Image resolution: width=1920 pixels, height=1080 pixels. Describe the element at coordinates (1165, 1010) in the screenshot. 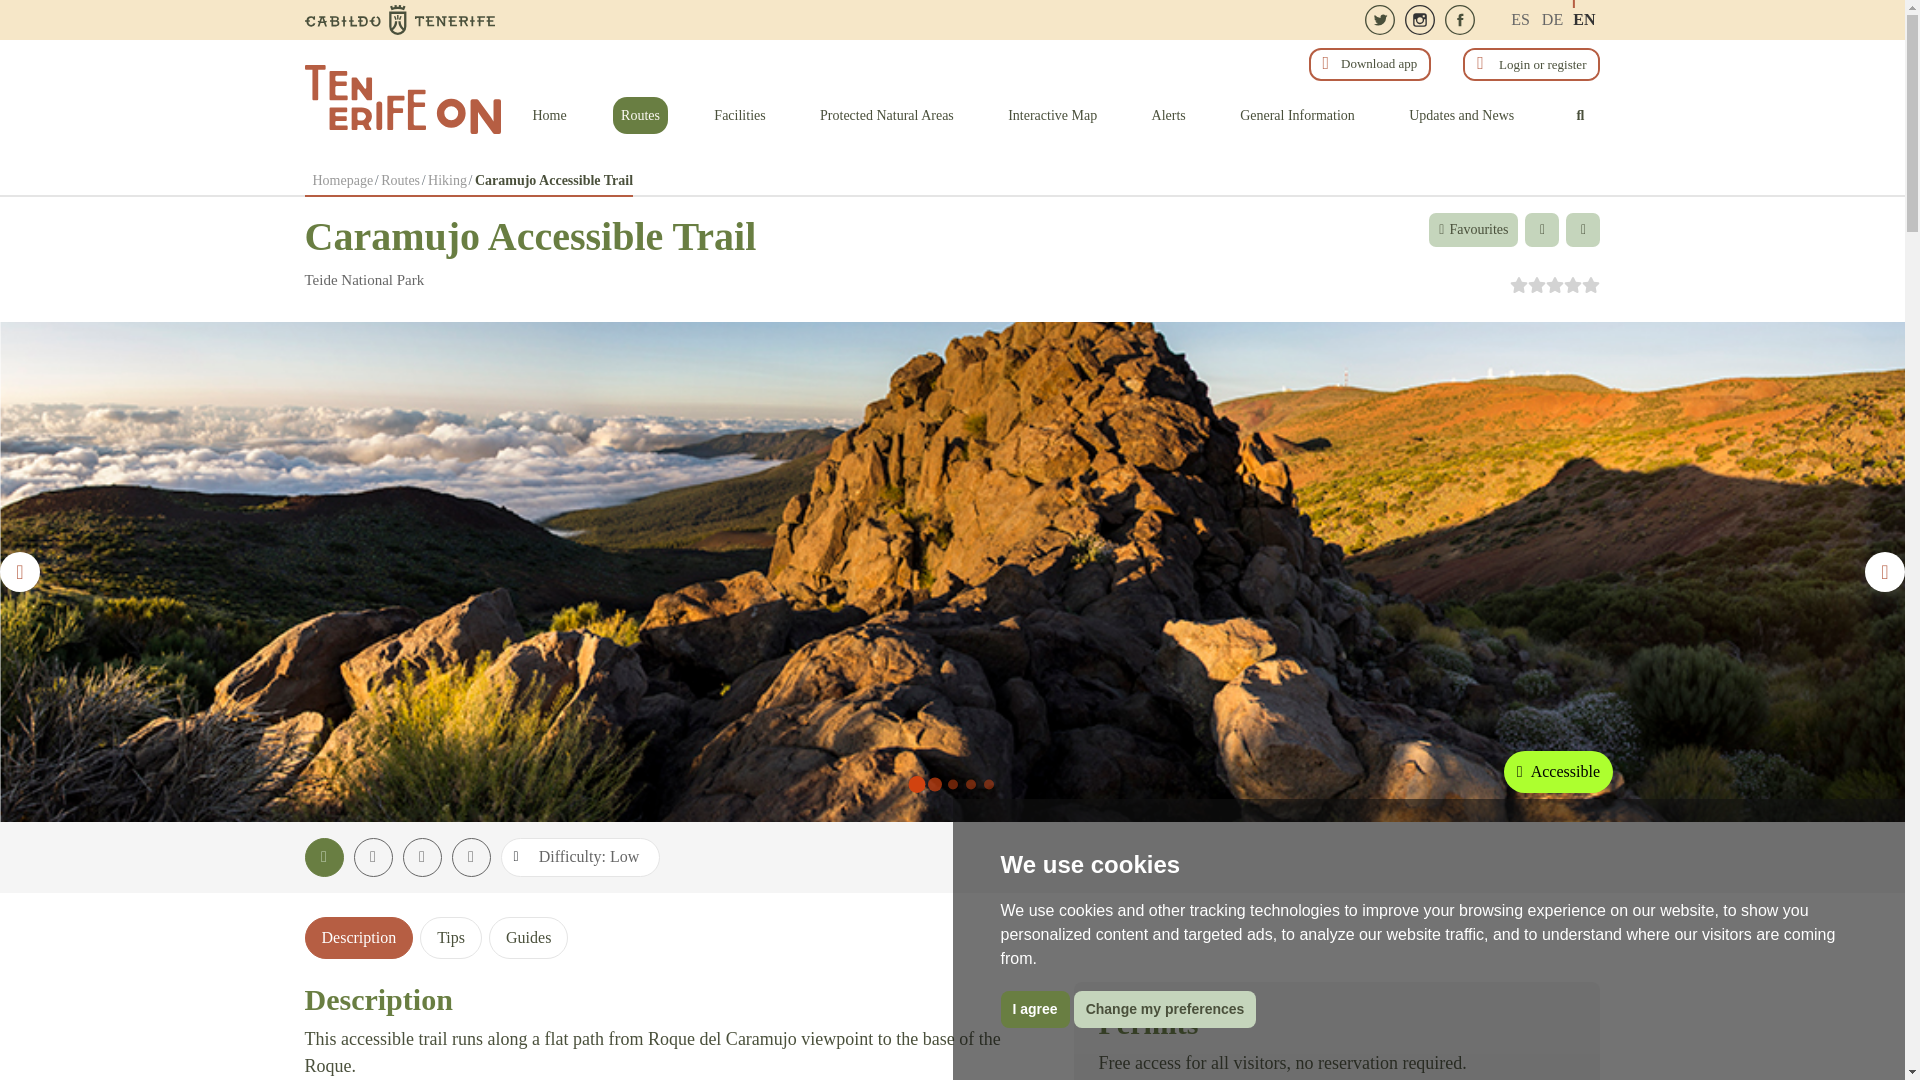

I see `Change my preferences` at that location.